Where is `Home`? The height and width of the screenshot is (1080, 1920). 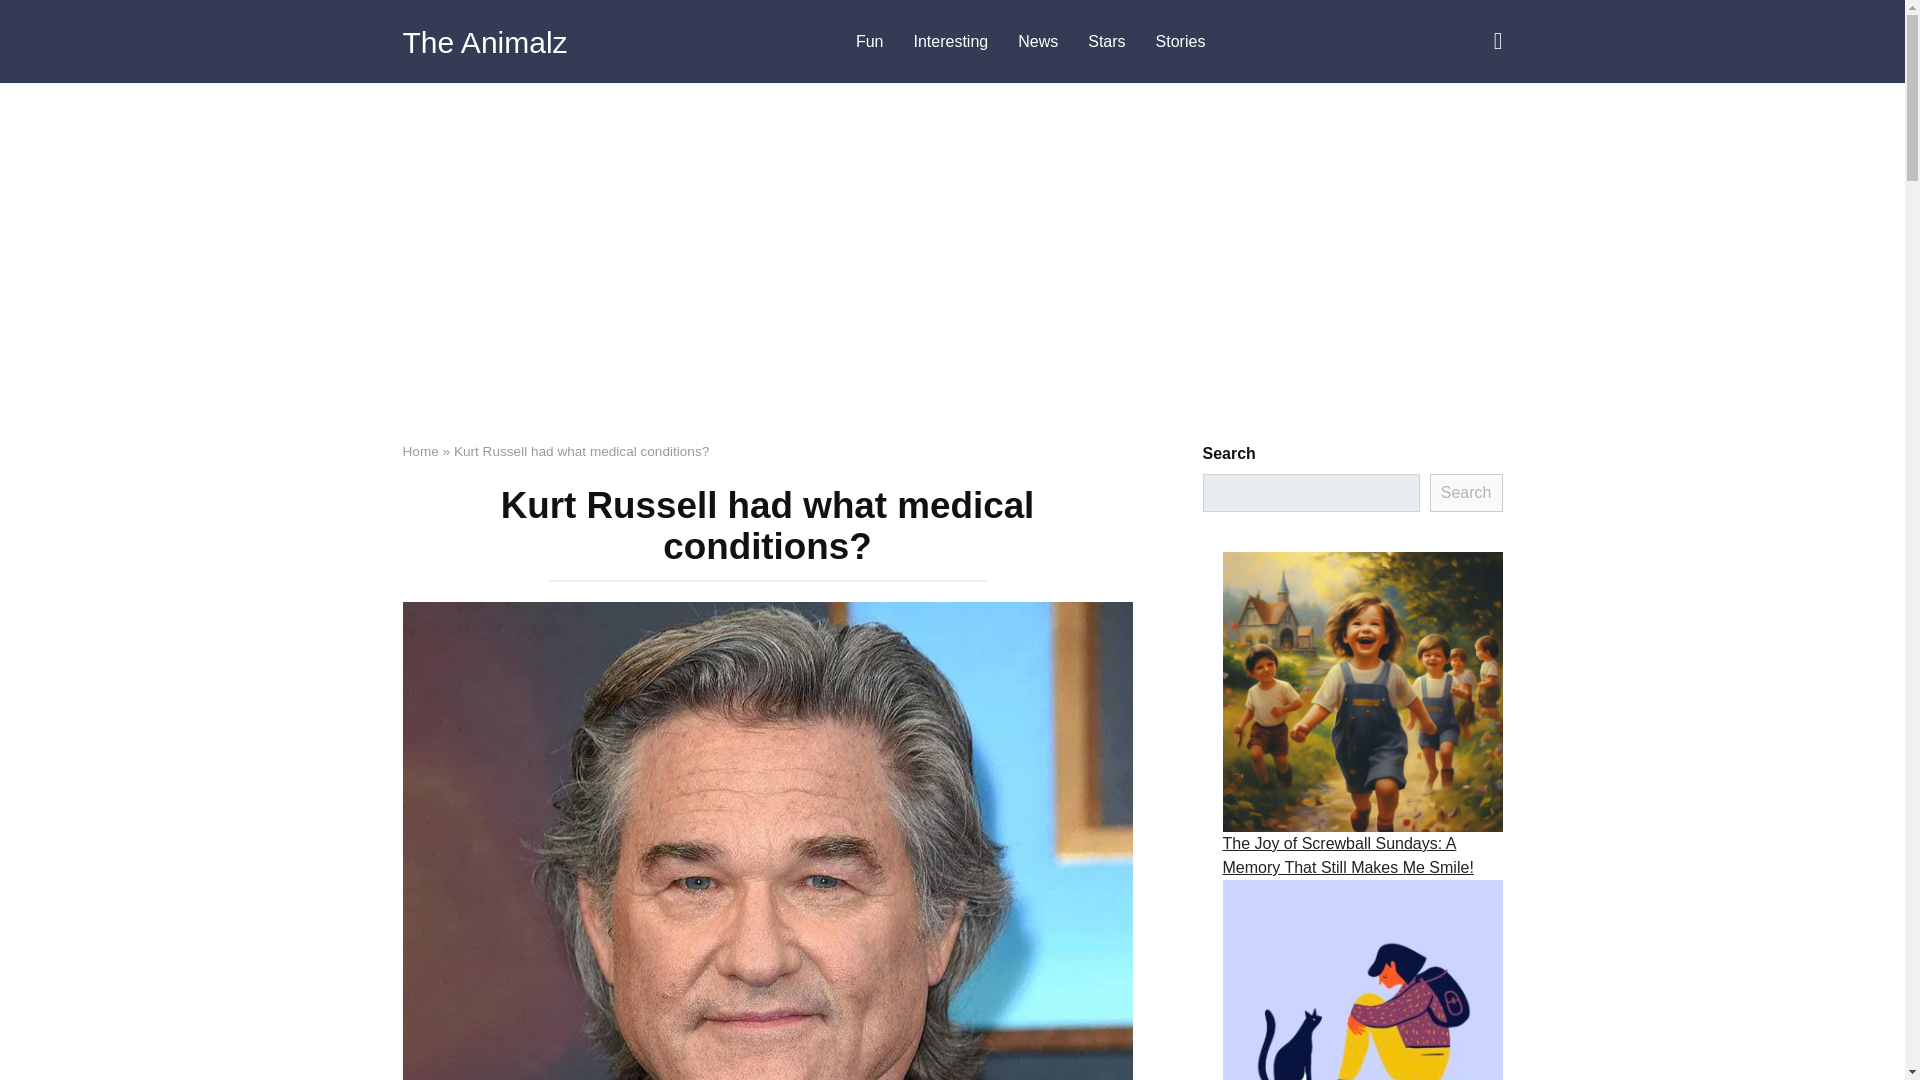
Home is located at coordinates (419, 451).